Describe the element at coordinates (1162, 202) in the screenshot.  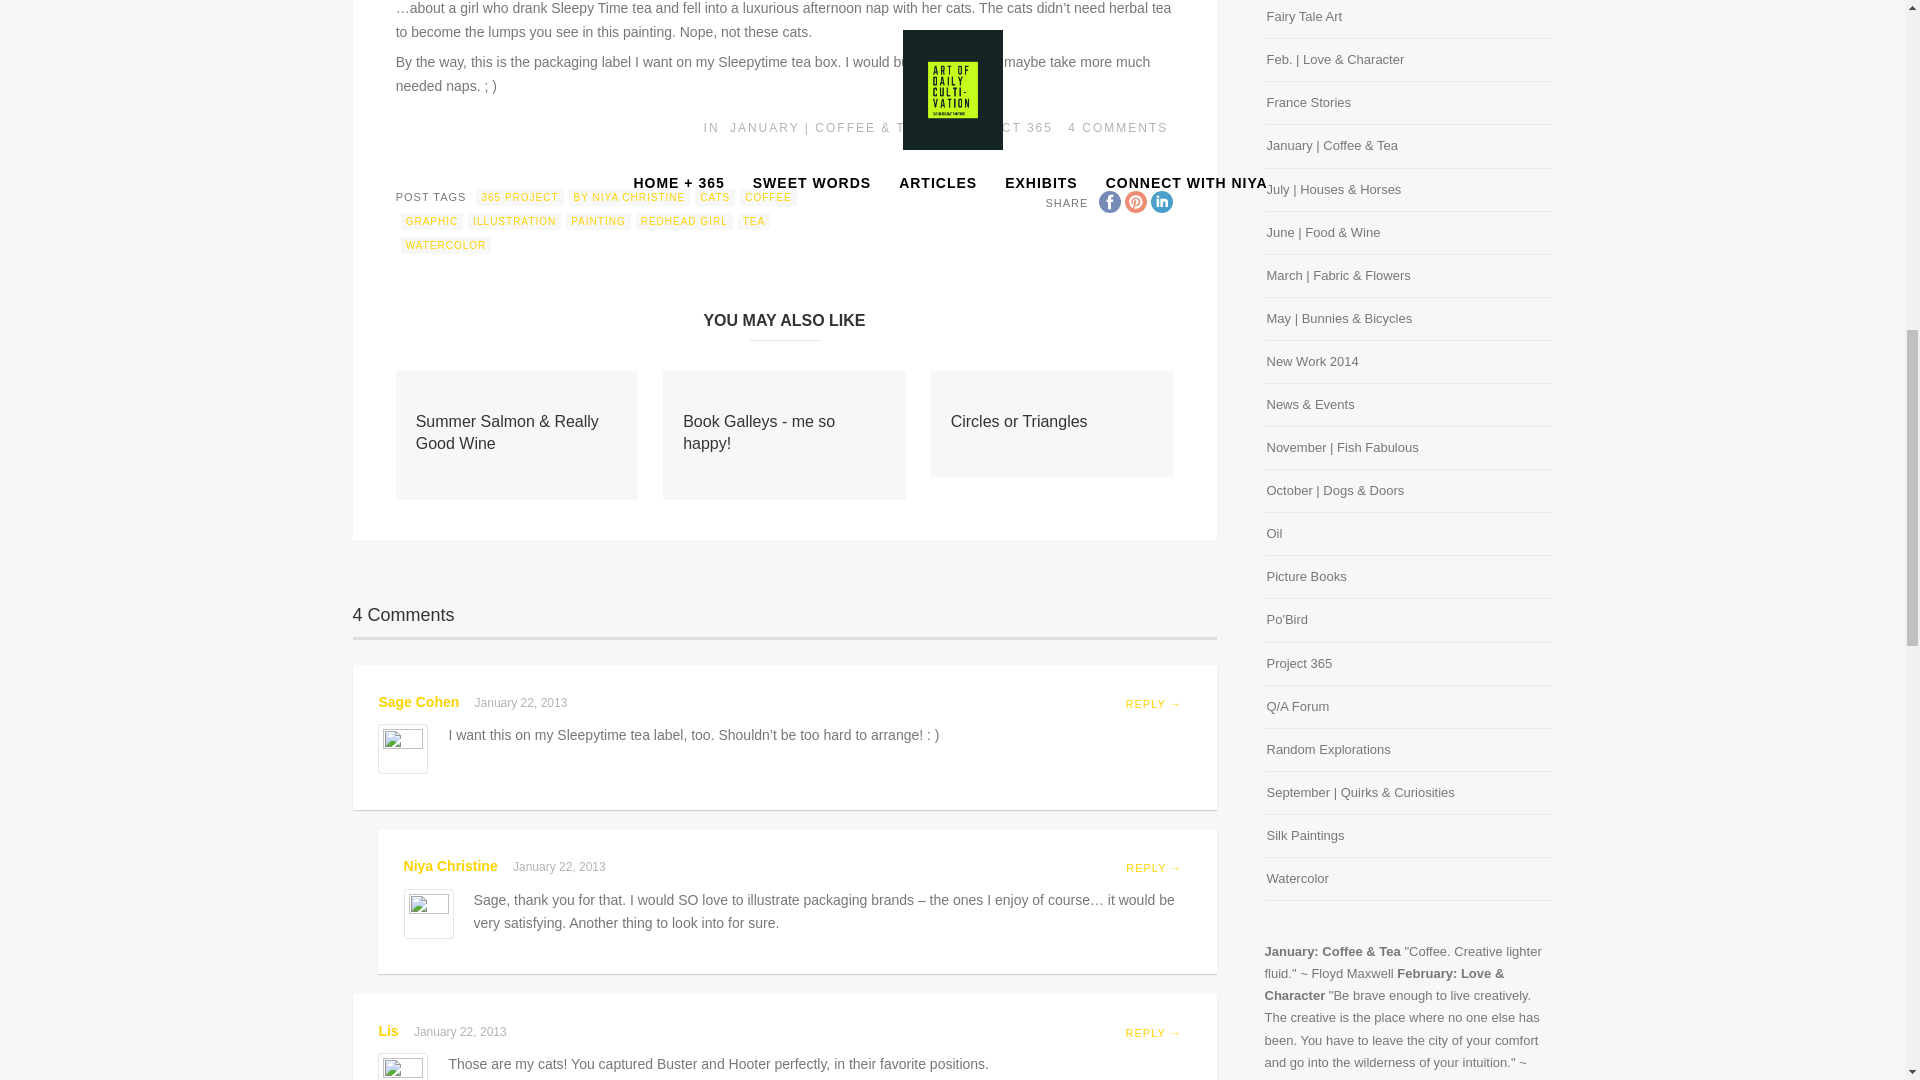
I see `LinkedIn` at that location.